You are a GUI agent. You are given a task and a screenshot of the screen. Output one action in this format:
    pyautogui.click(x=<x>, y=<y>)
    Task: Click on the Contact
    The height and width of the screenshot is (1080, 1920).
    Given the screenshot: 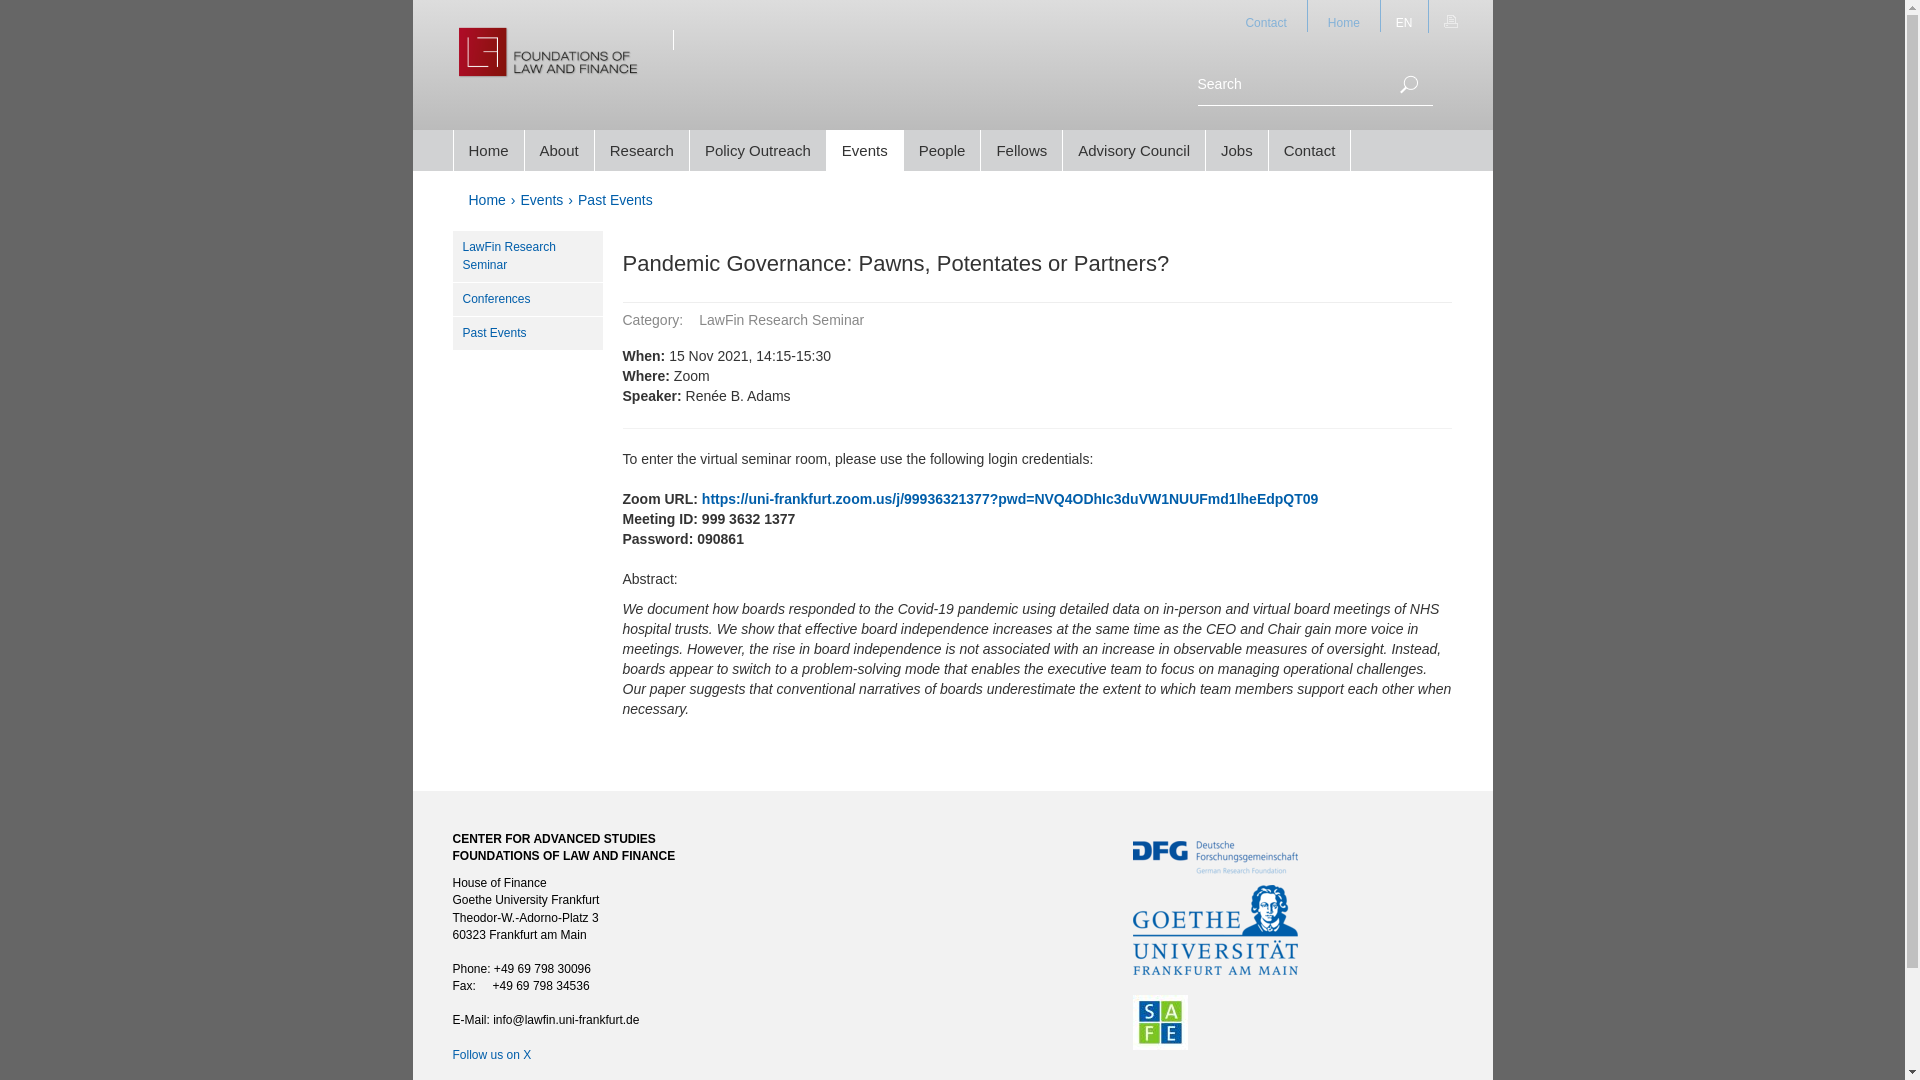 What is the action you would take?
    pyautogui.click(x=1310, y=150)
    